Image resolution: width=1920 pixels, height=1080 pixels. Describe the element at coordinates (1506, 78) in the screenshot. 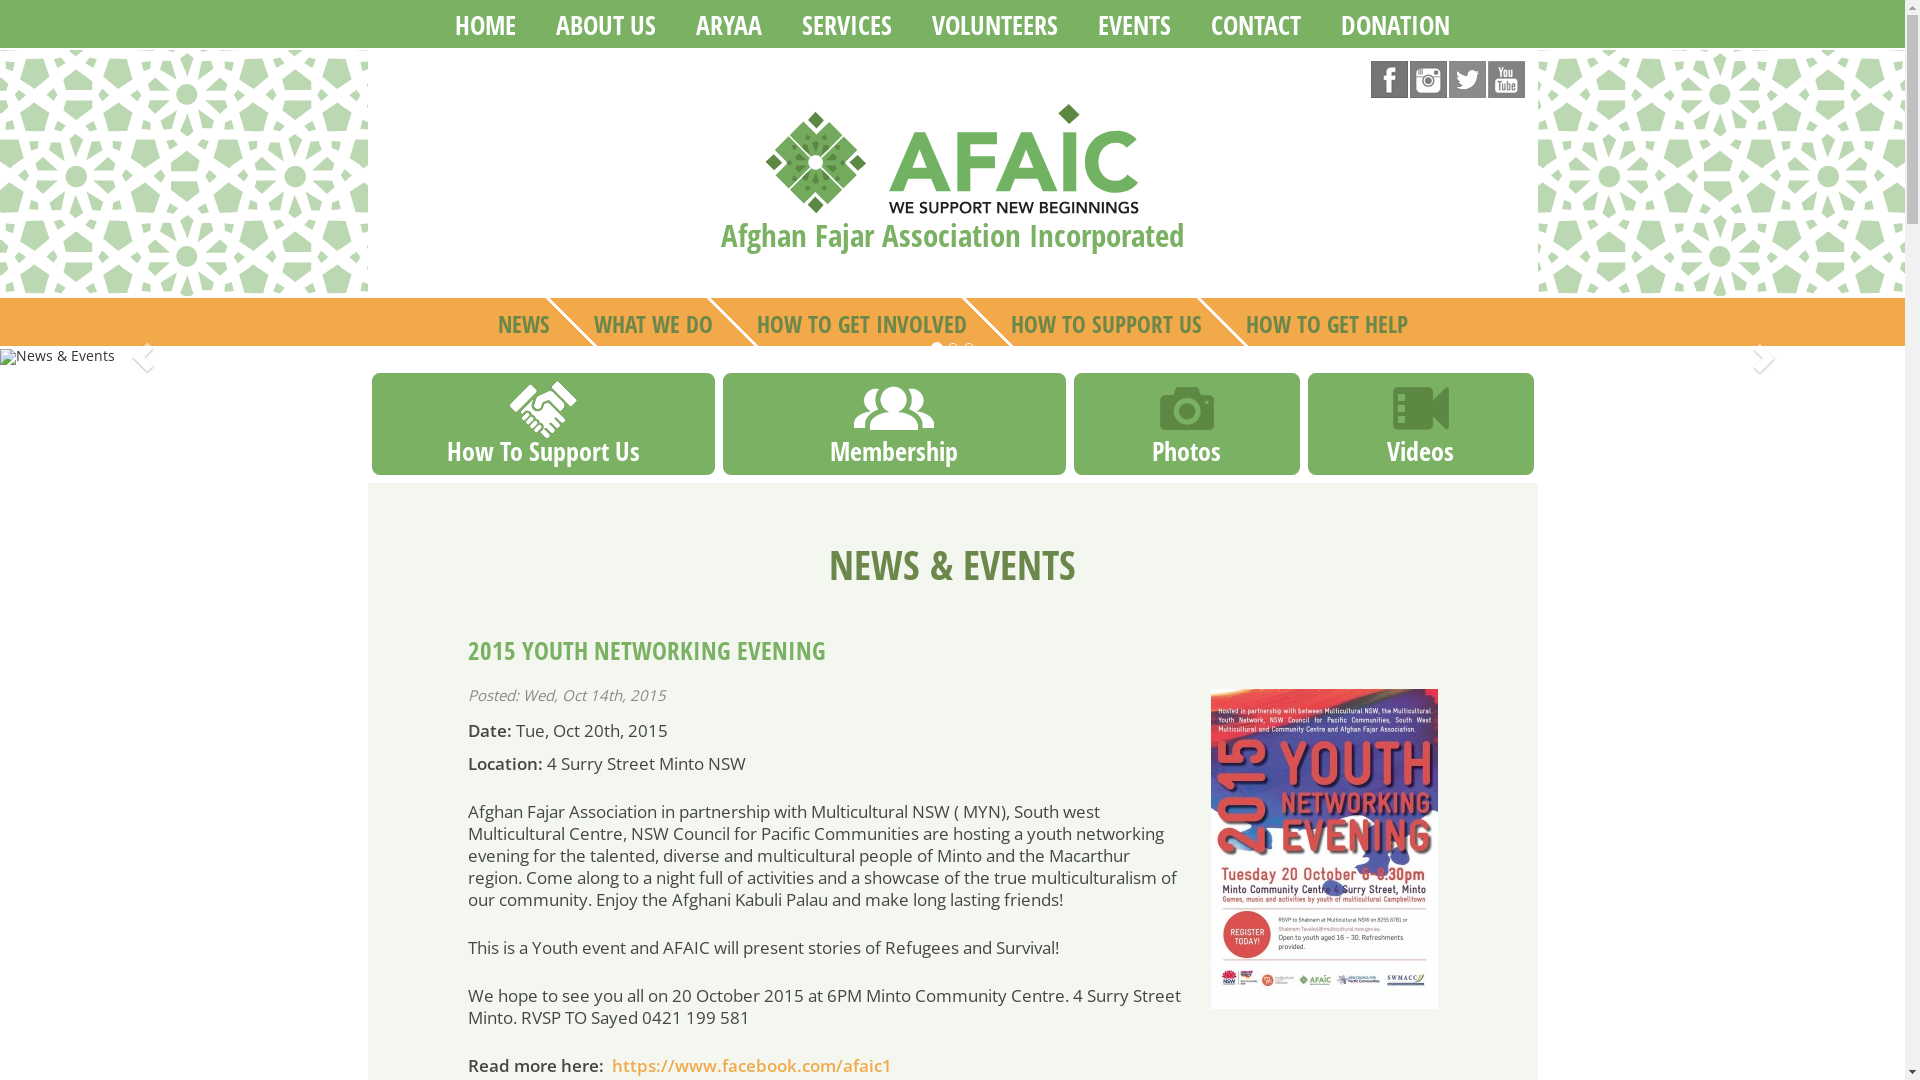

I see `Find us on Youtube` at that location.